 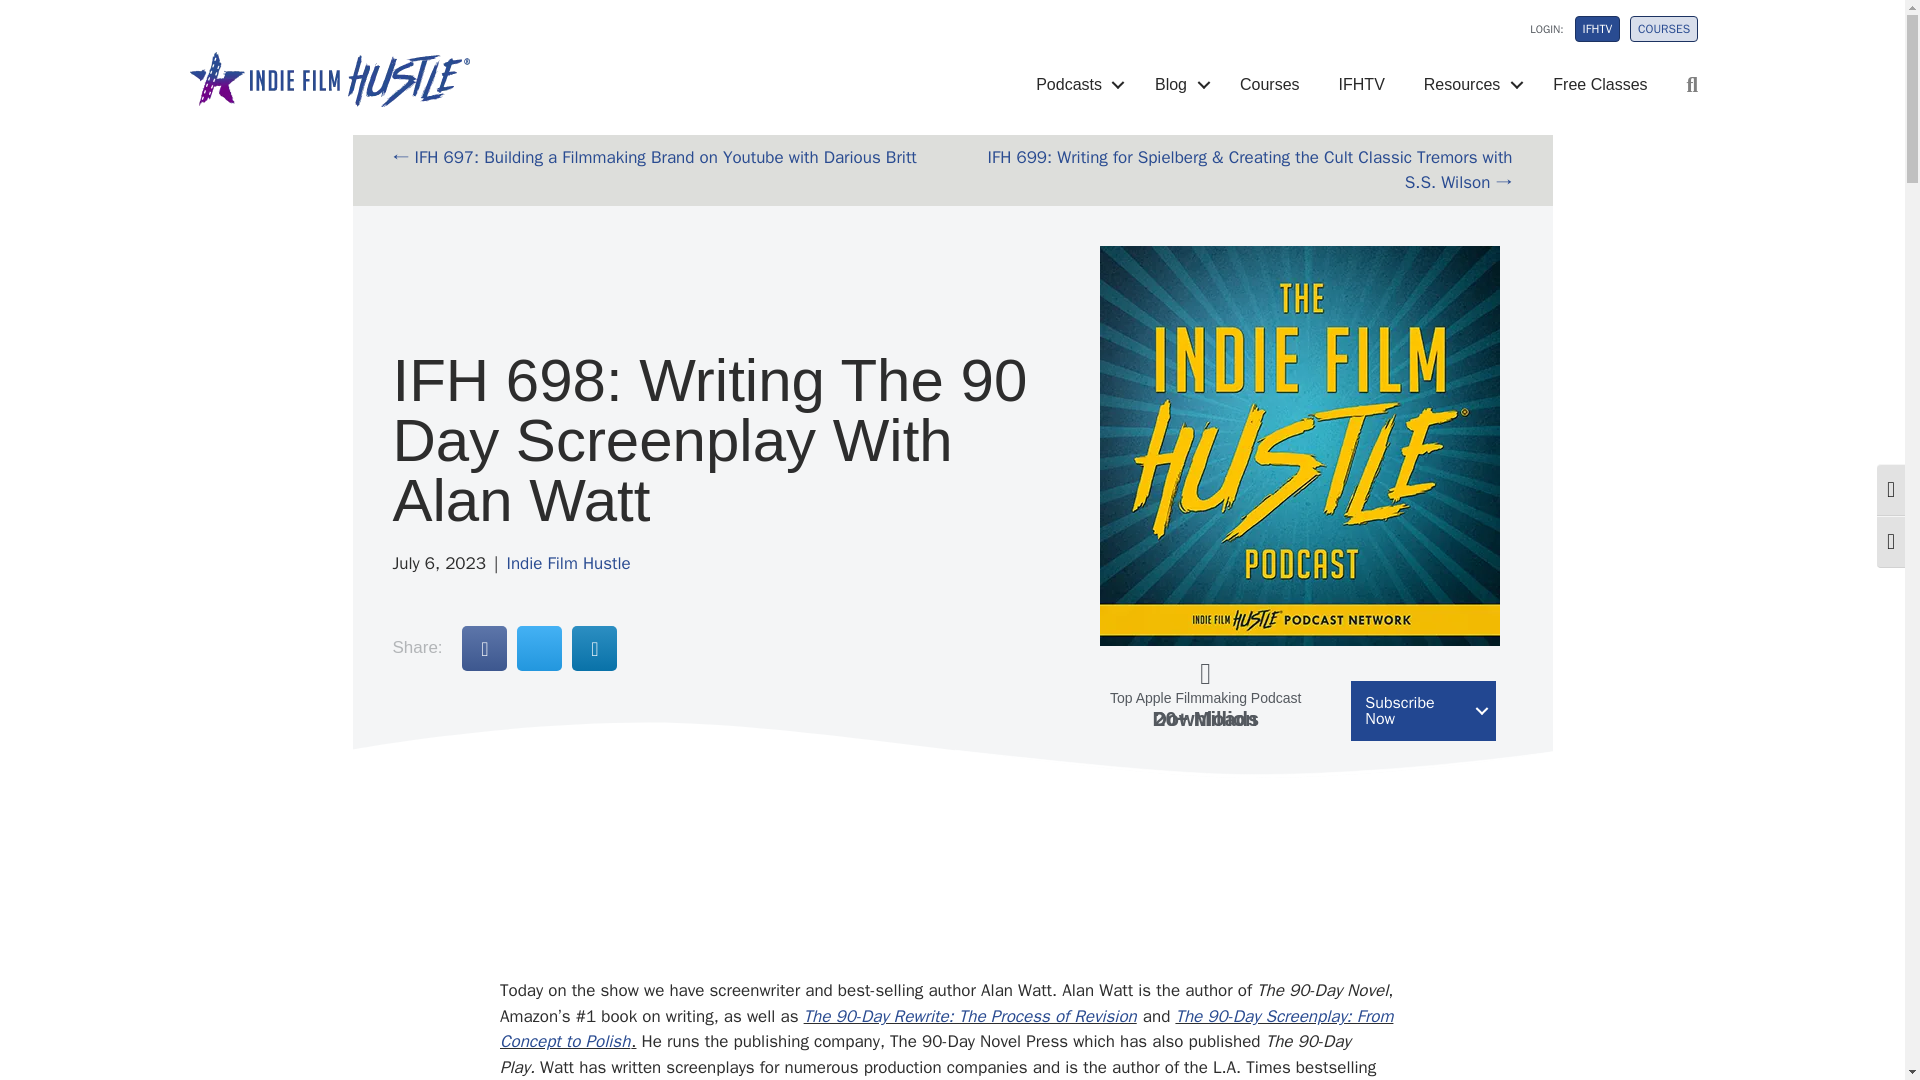 I want to click on Blog, so click(x=1178, y=85).